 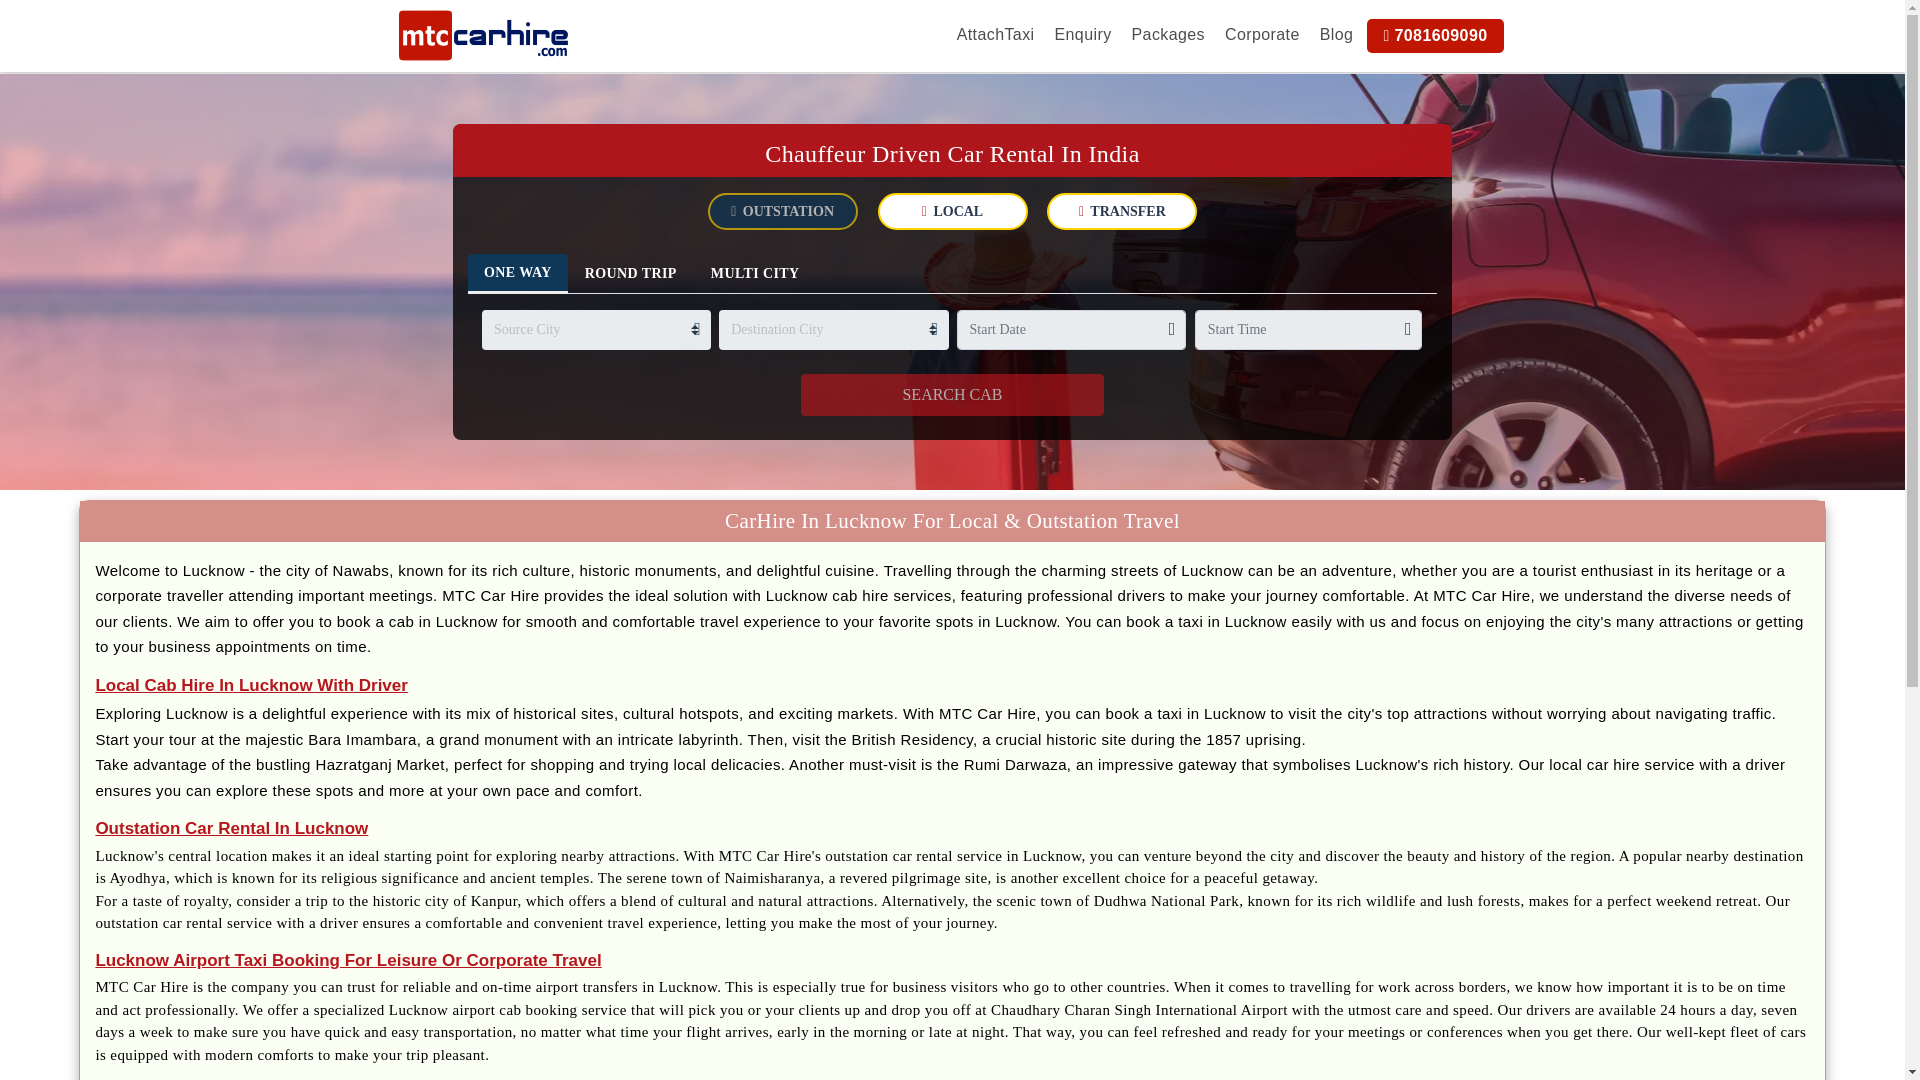 I want to click on 7081609090, so click(x=1440, y=36).